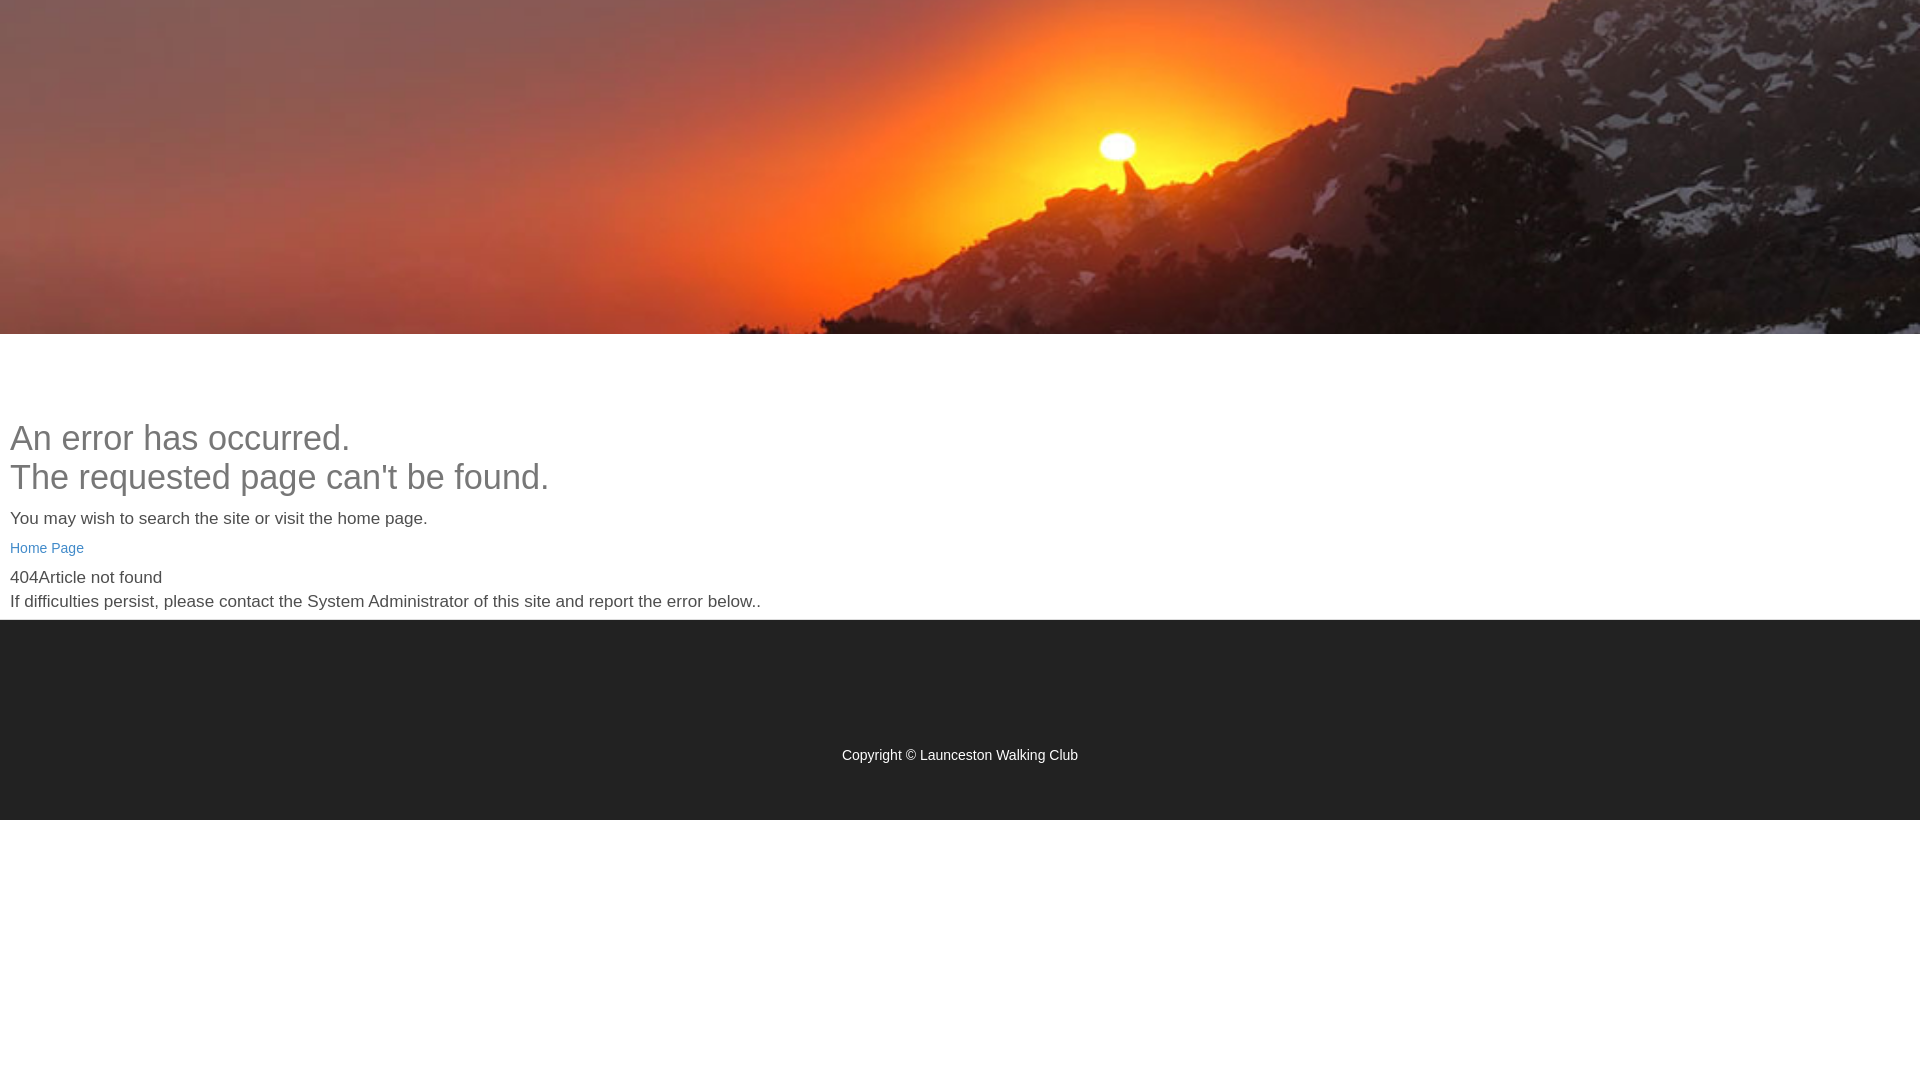 The image size is (1920, 1080). What do you see at coordinates (47, 548) in the screenshot?
I see `Home Page` at bounding box center [47, 548].